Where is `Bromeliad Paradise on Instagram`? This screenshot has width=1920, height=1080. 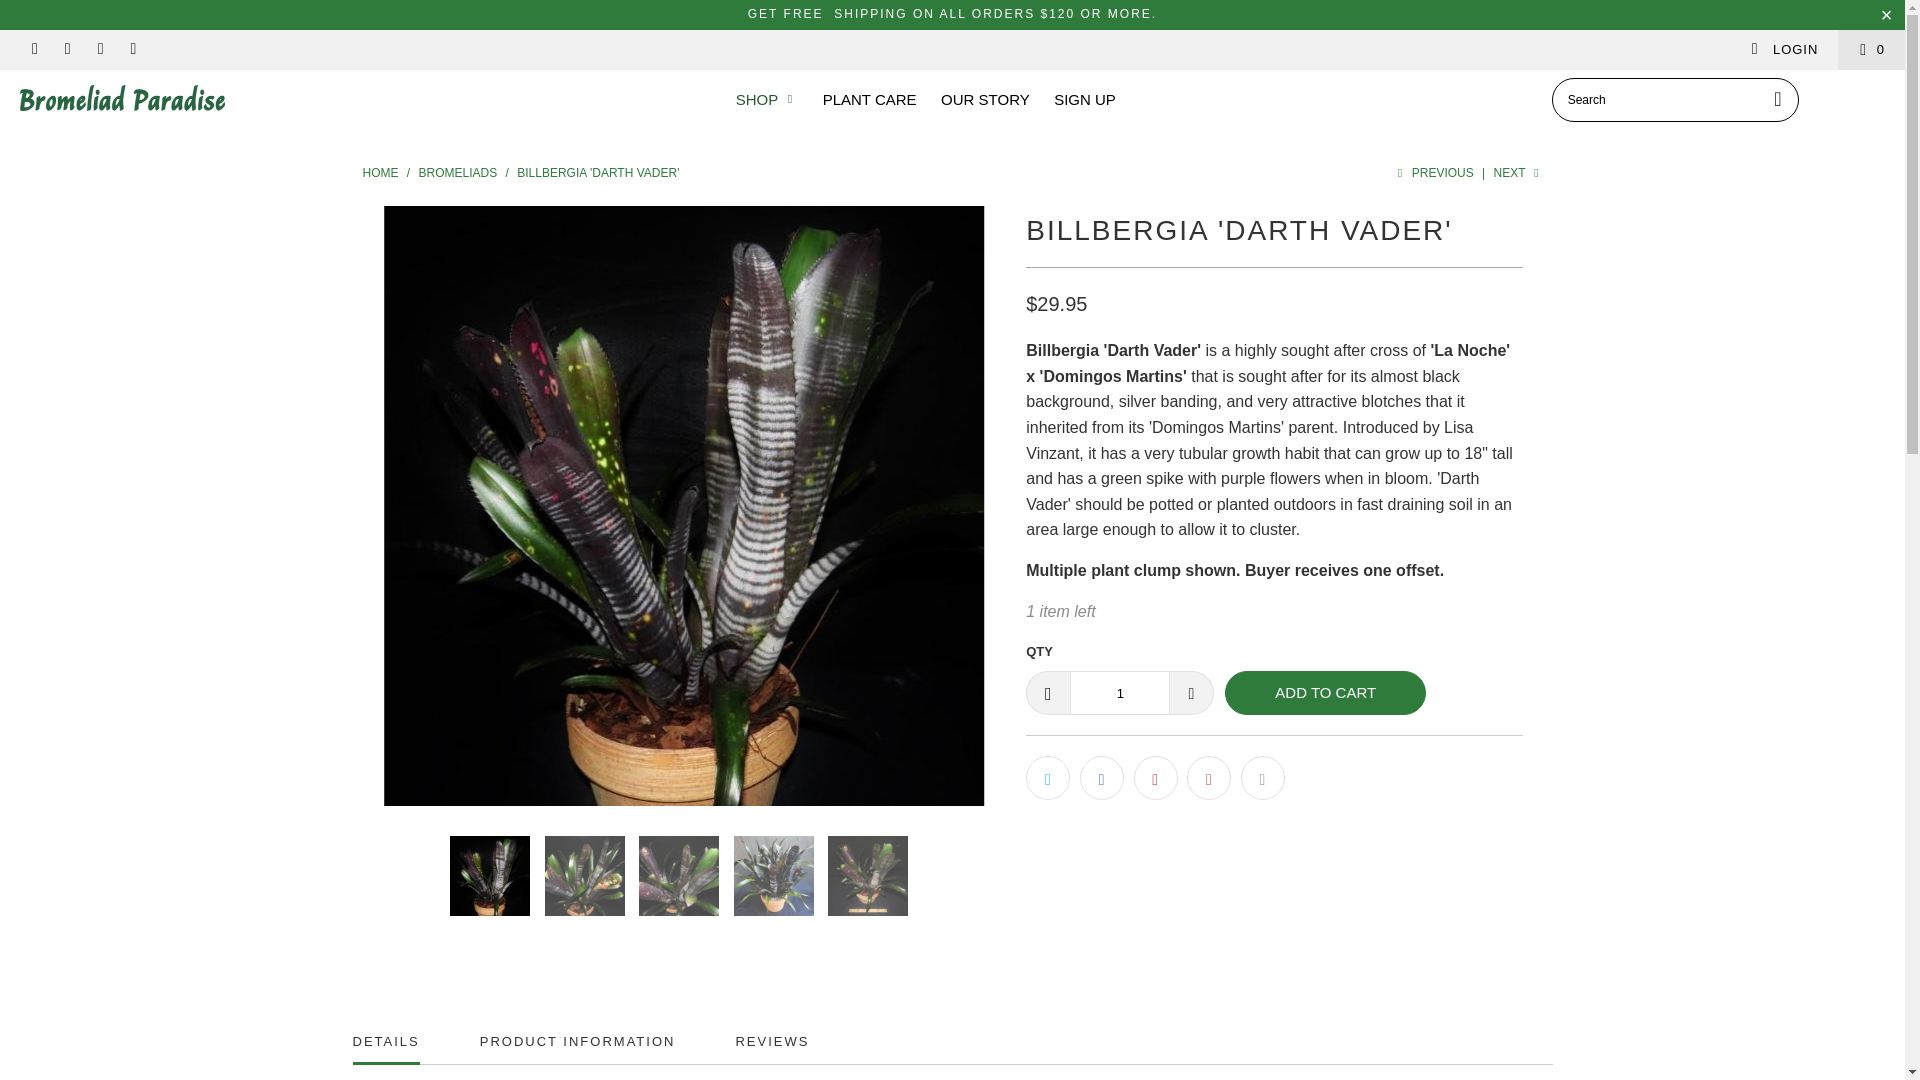
Bromeliad Paradise on Instagram is located at coordinates (100, 50).